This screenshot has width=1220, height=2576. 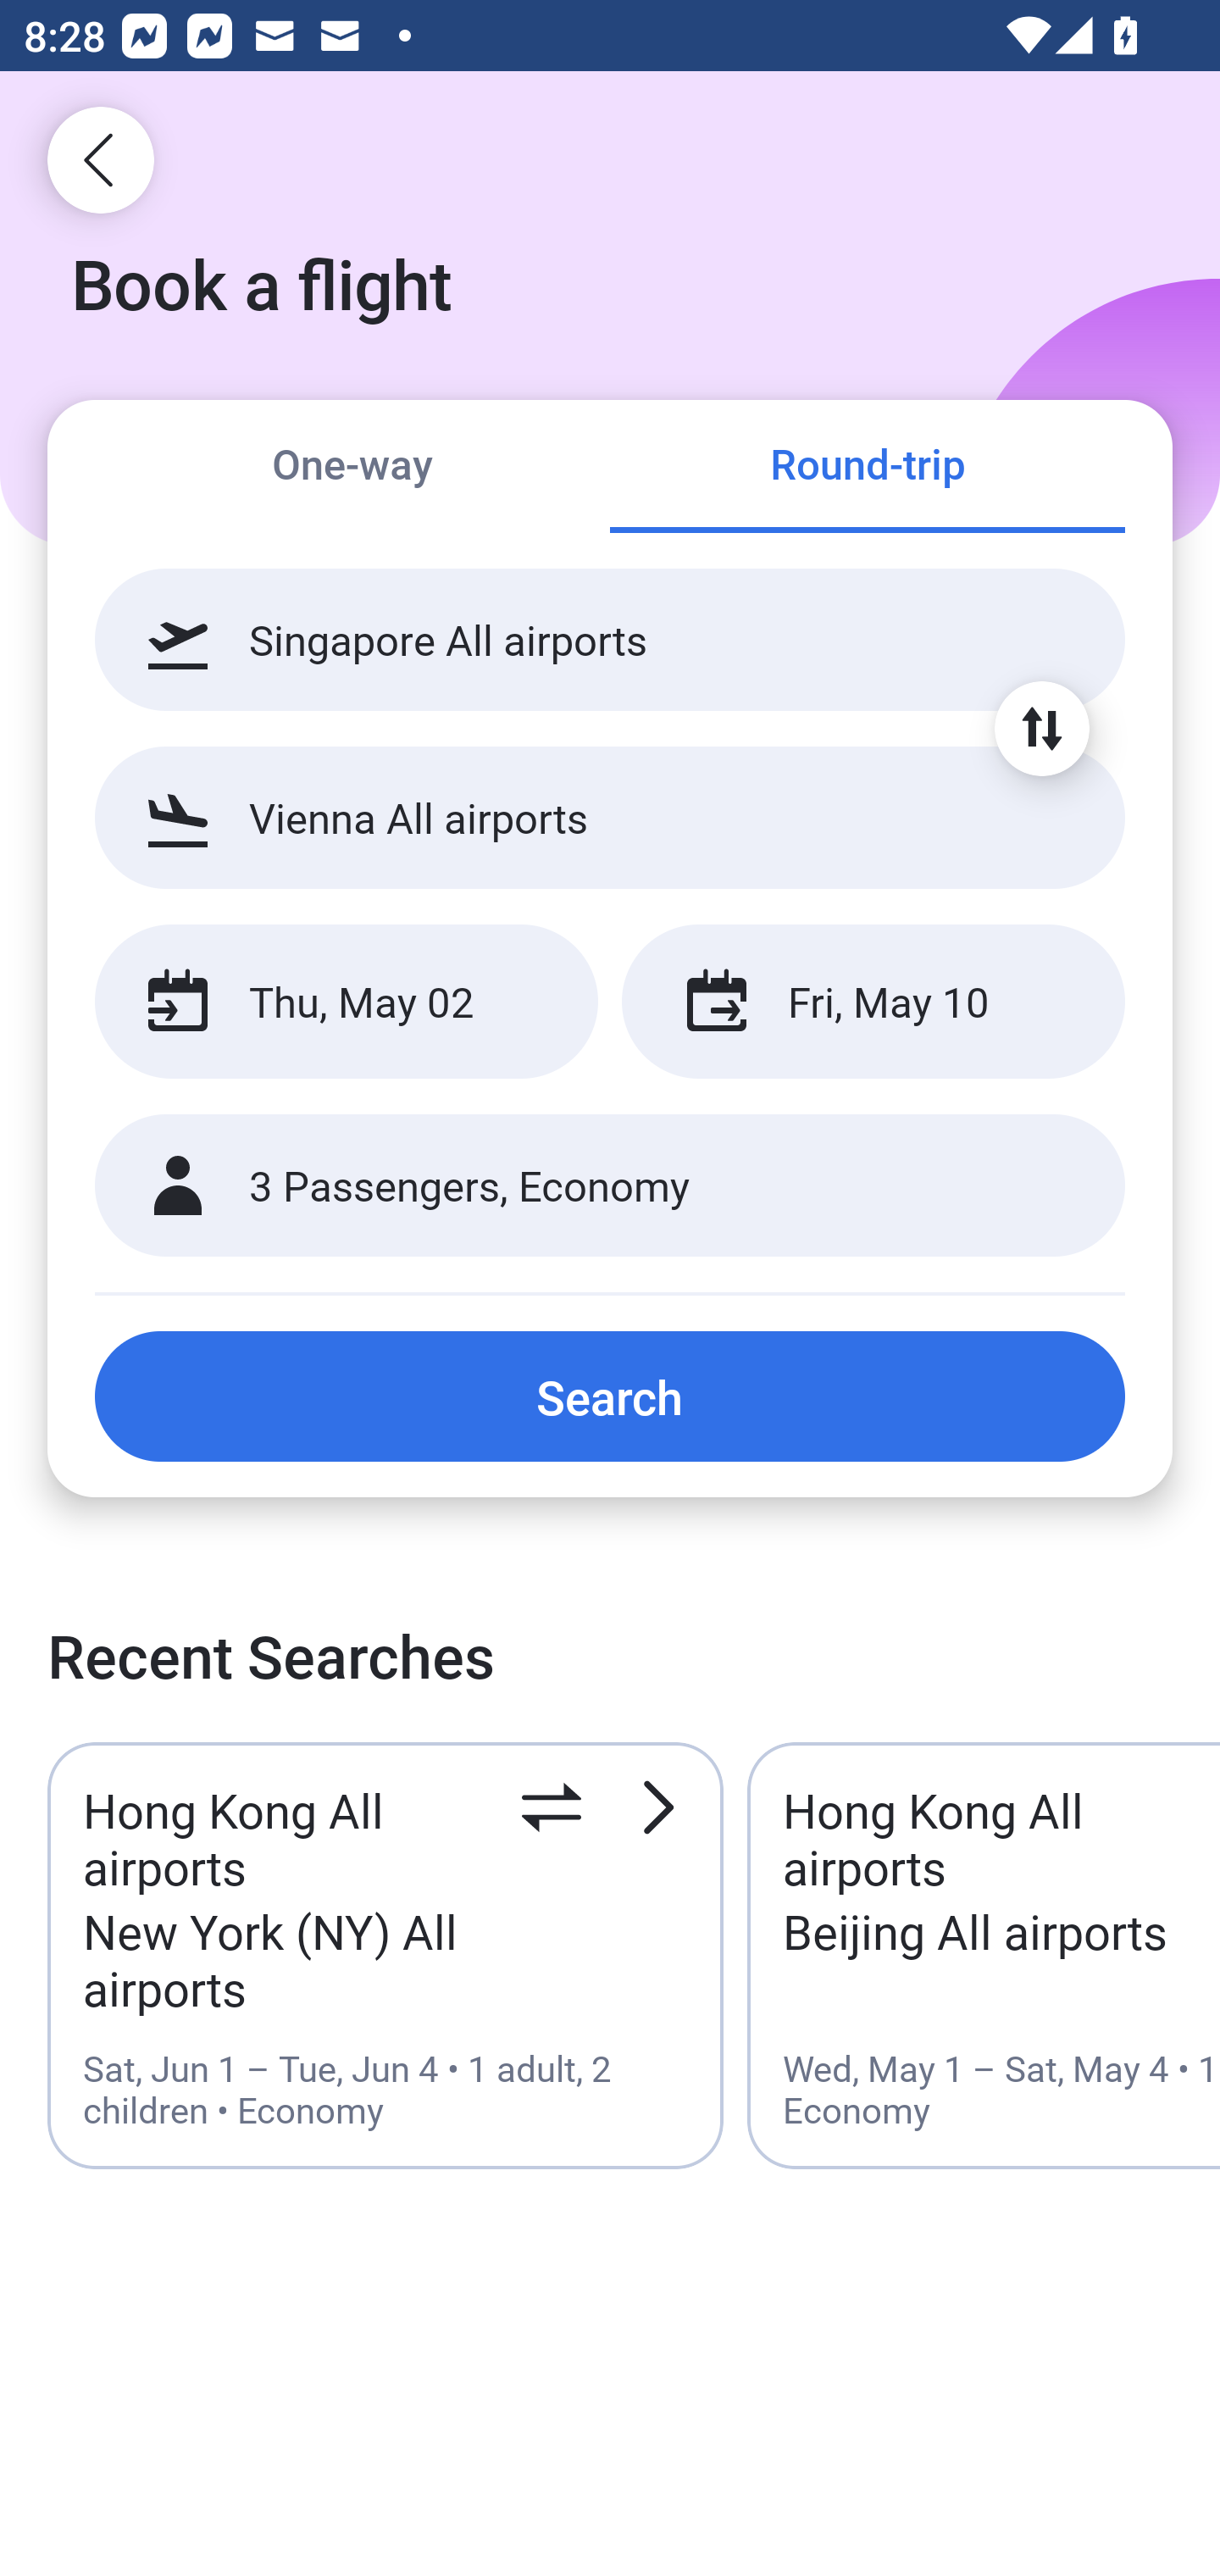 What do you see at coordinates (610, 1396) in the screenshot?
I see `Search` at bounding box center [610, 1396].